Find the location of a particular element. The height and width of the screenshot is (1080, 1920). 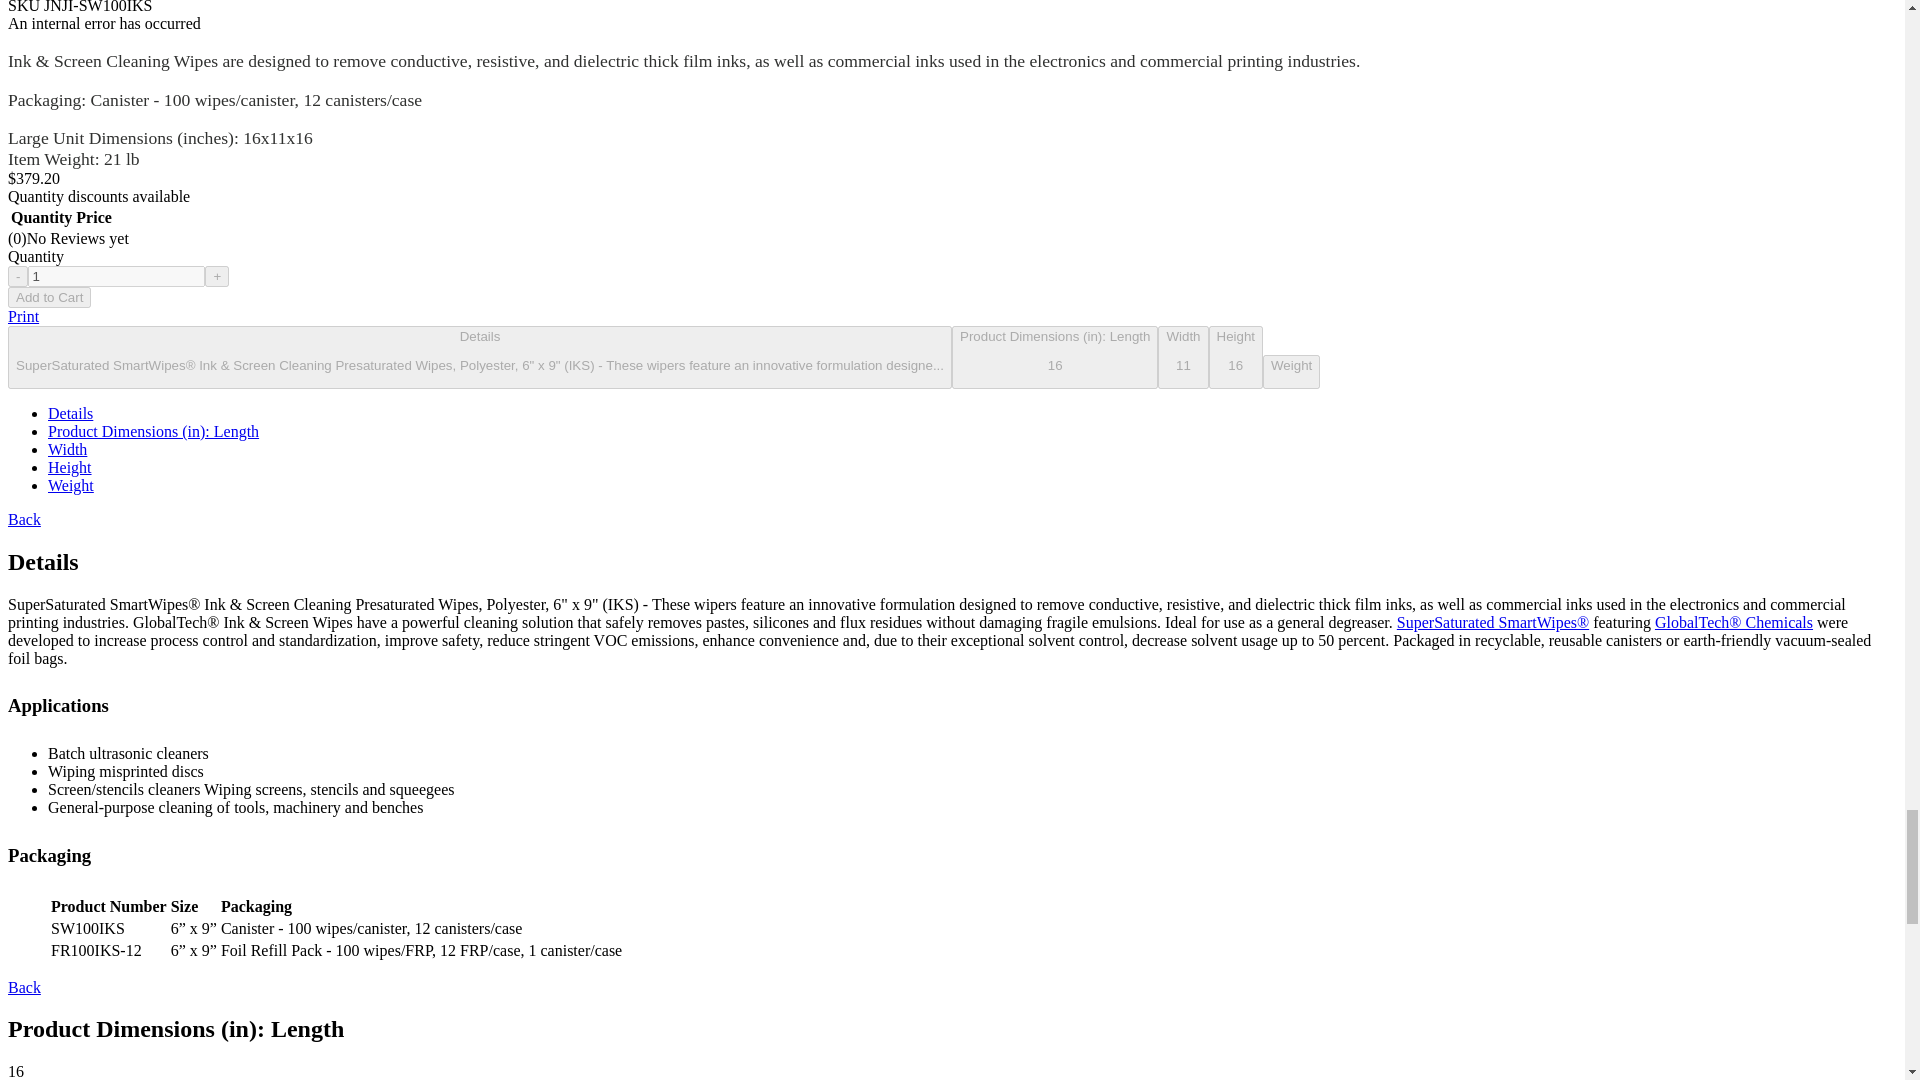

1 is located at coordinates (116, 276).